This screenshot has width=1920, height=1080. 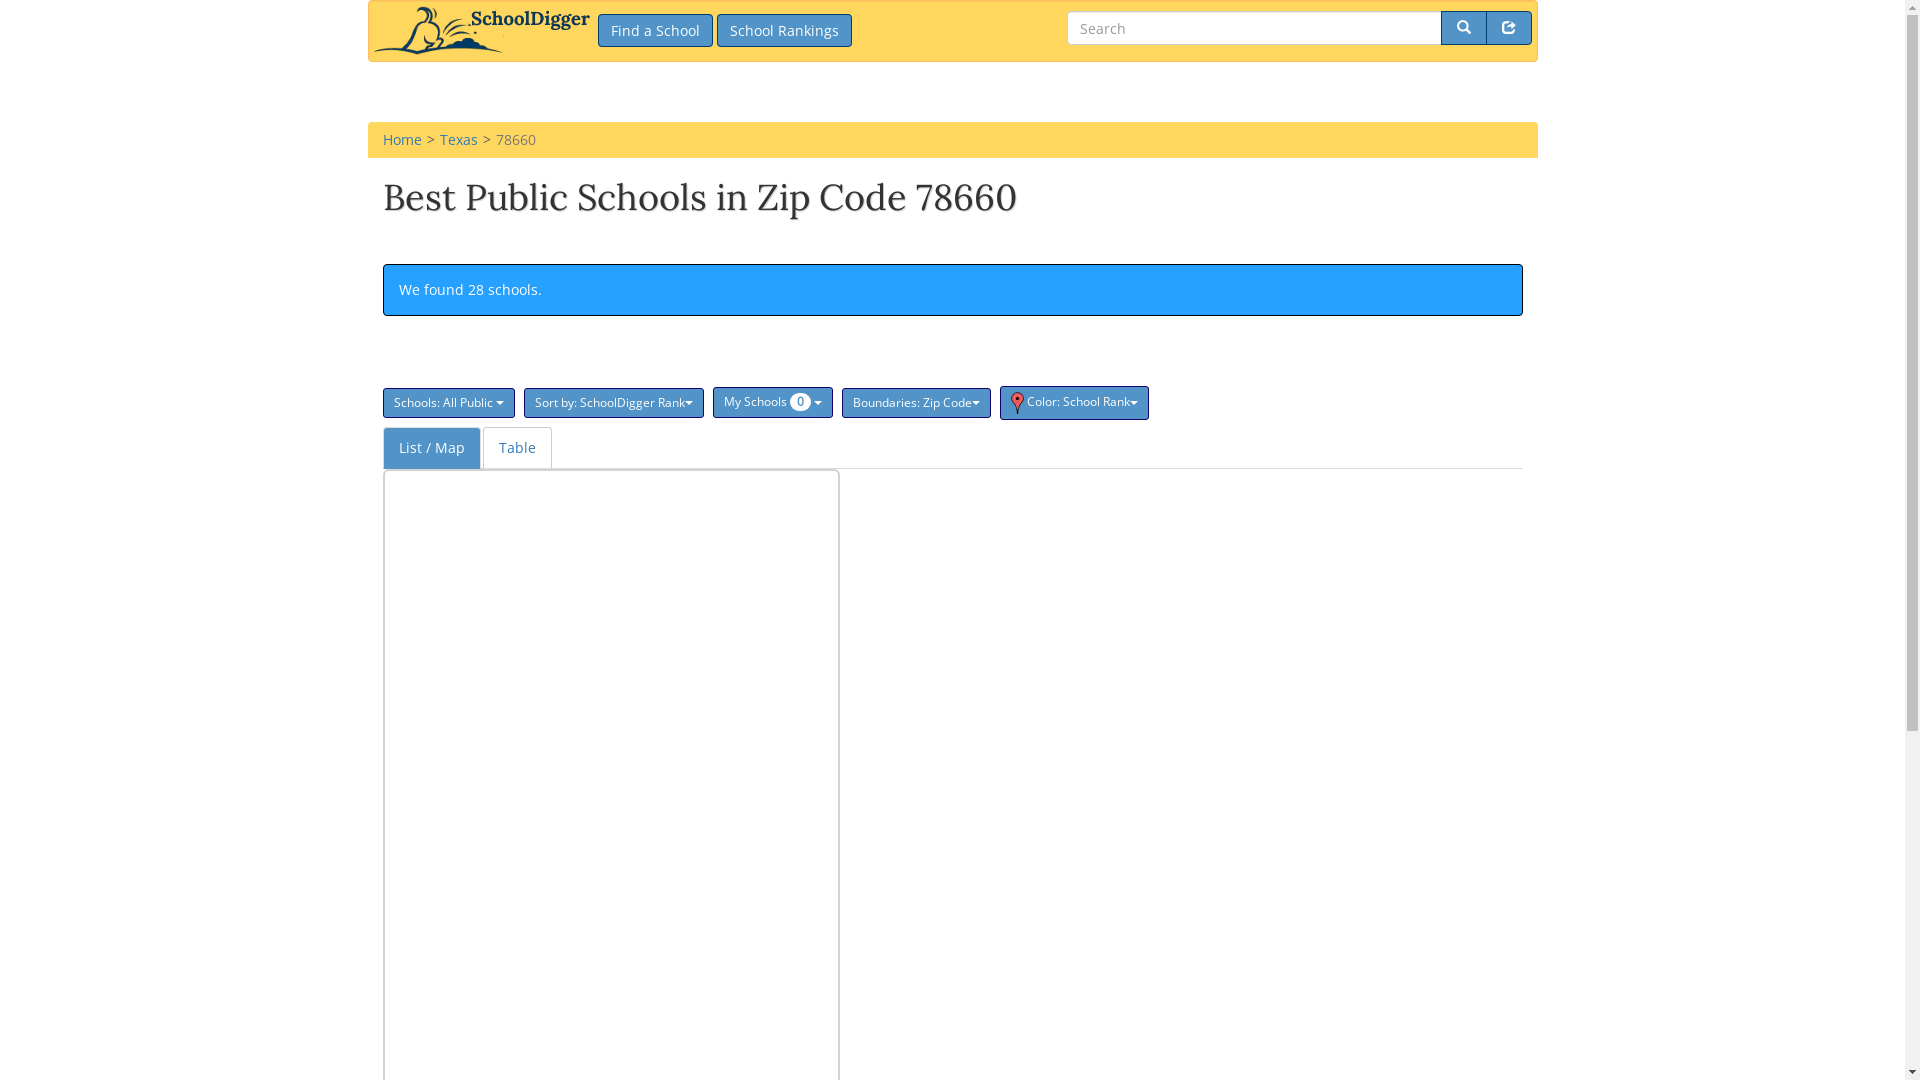 What do you see at coordinates (448, 403) in the screenshot?
I see `Schools: All Public` at bounding box center [448, 403].